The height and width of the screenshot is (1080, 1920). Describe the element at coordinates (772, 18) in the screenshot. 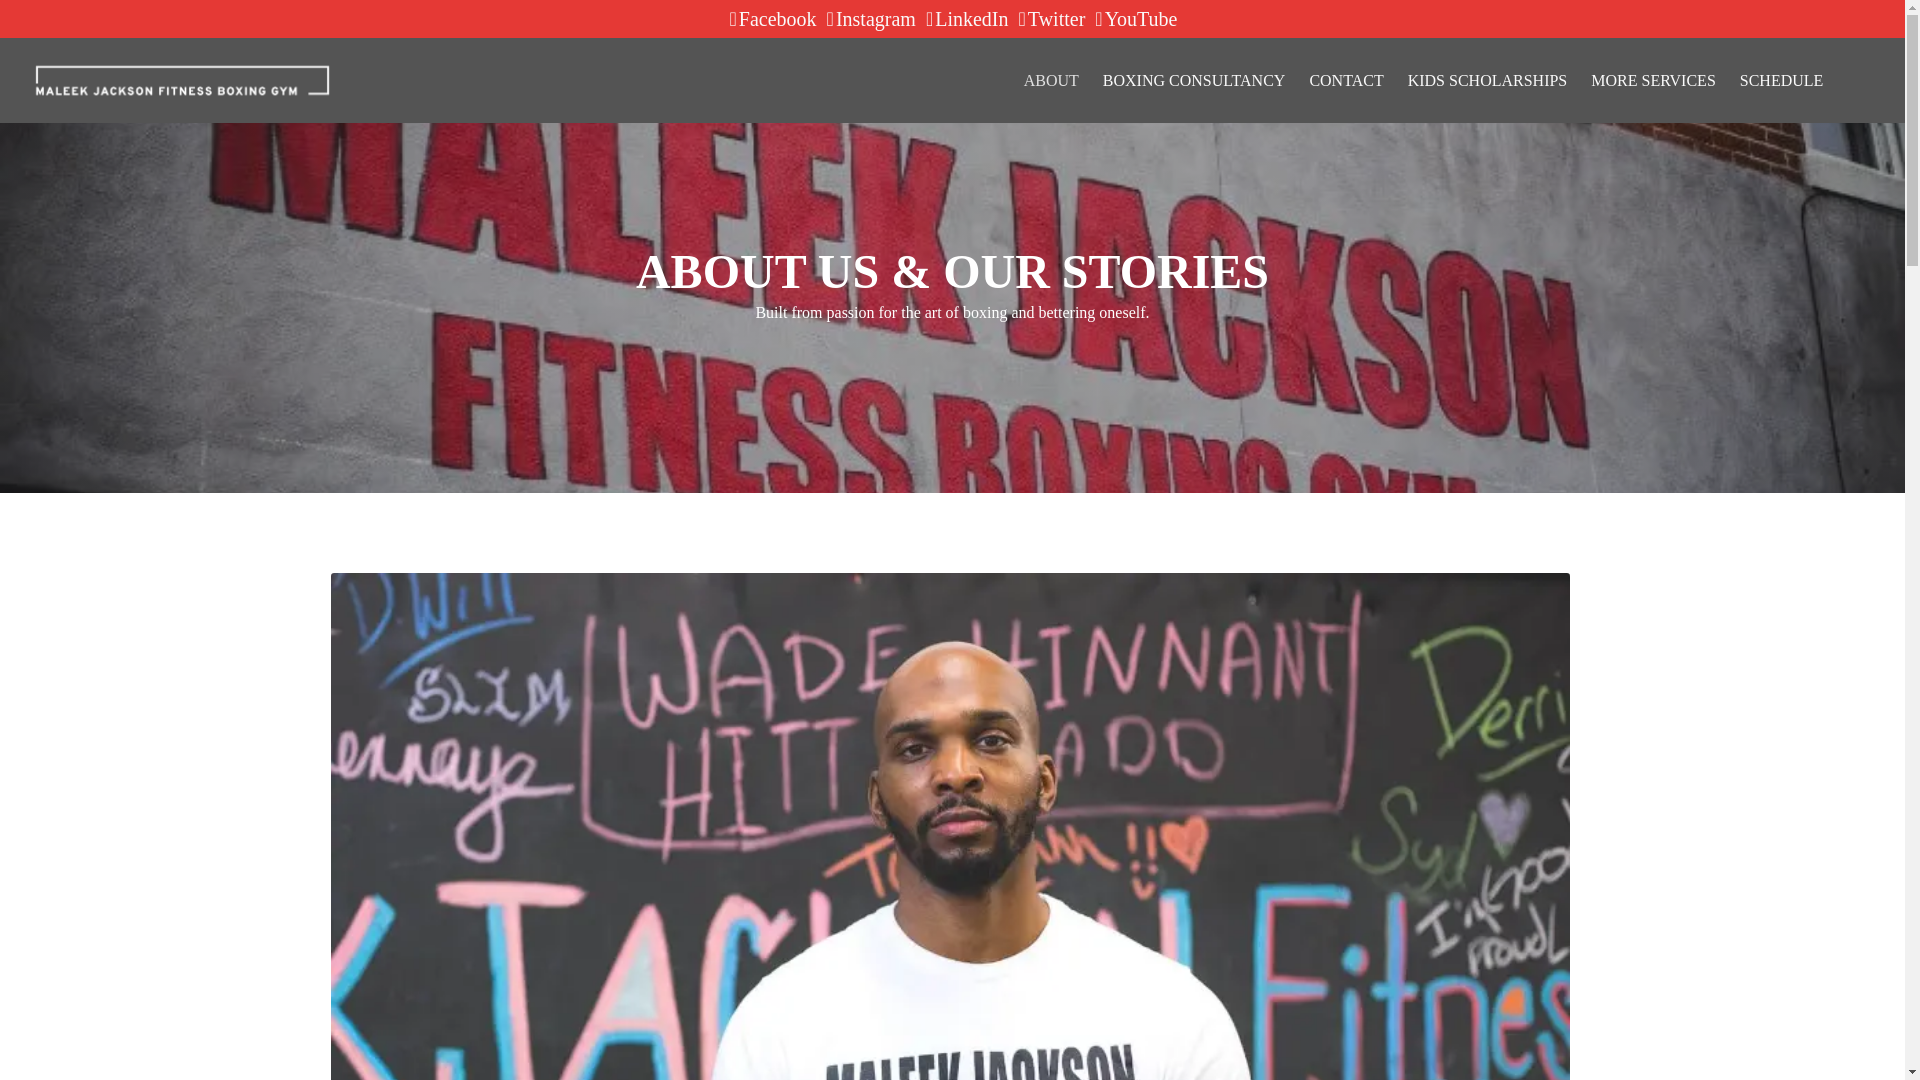

I see `Facebook` at that location.